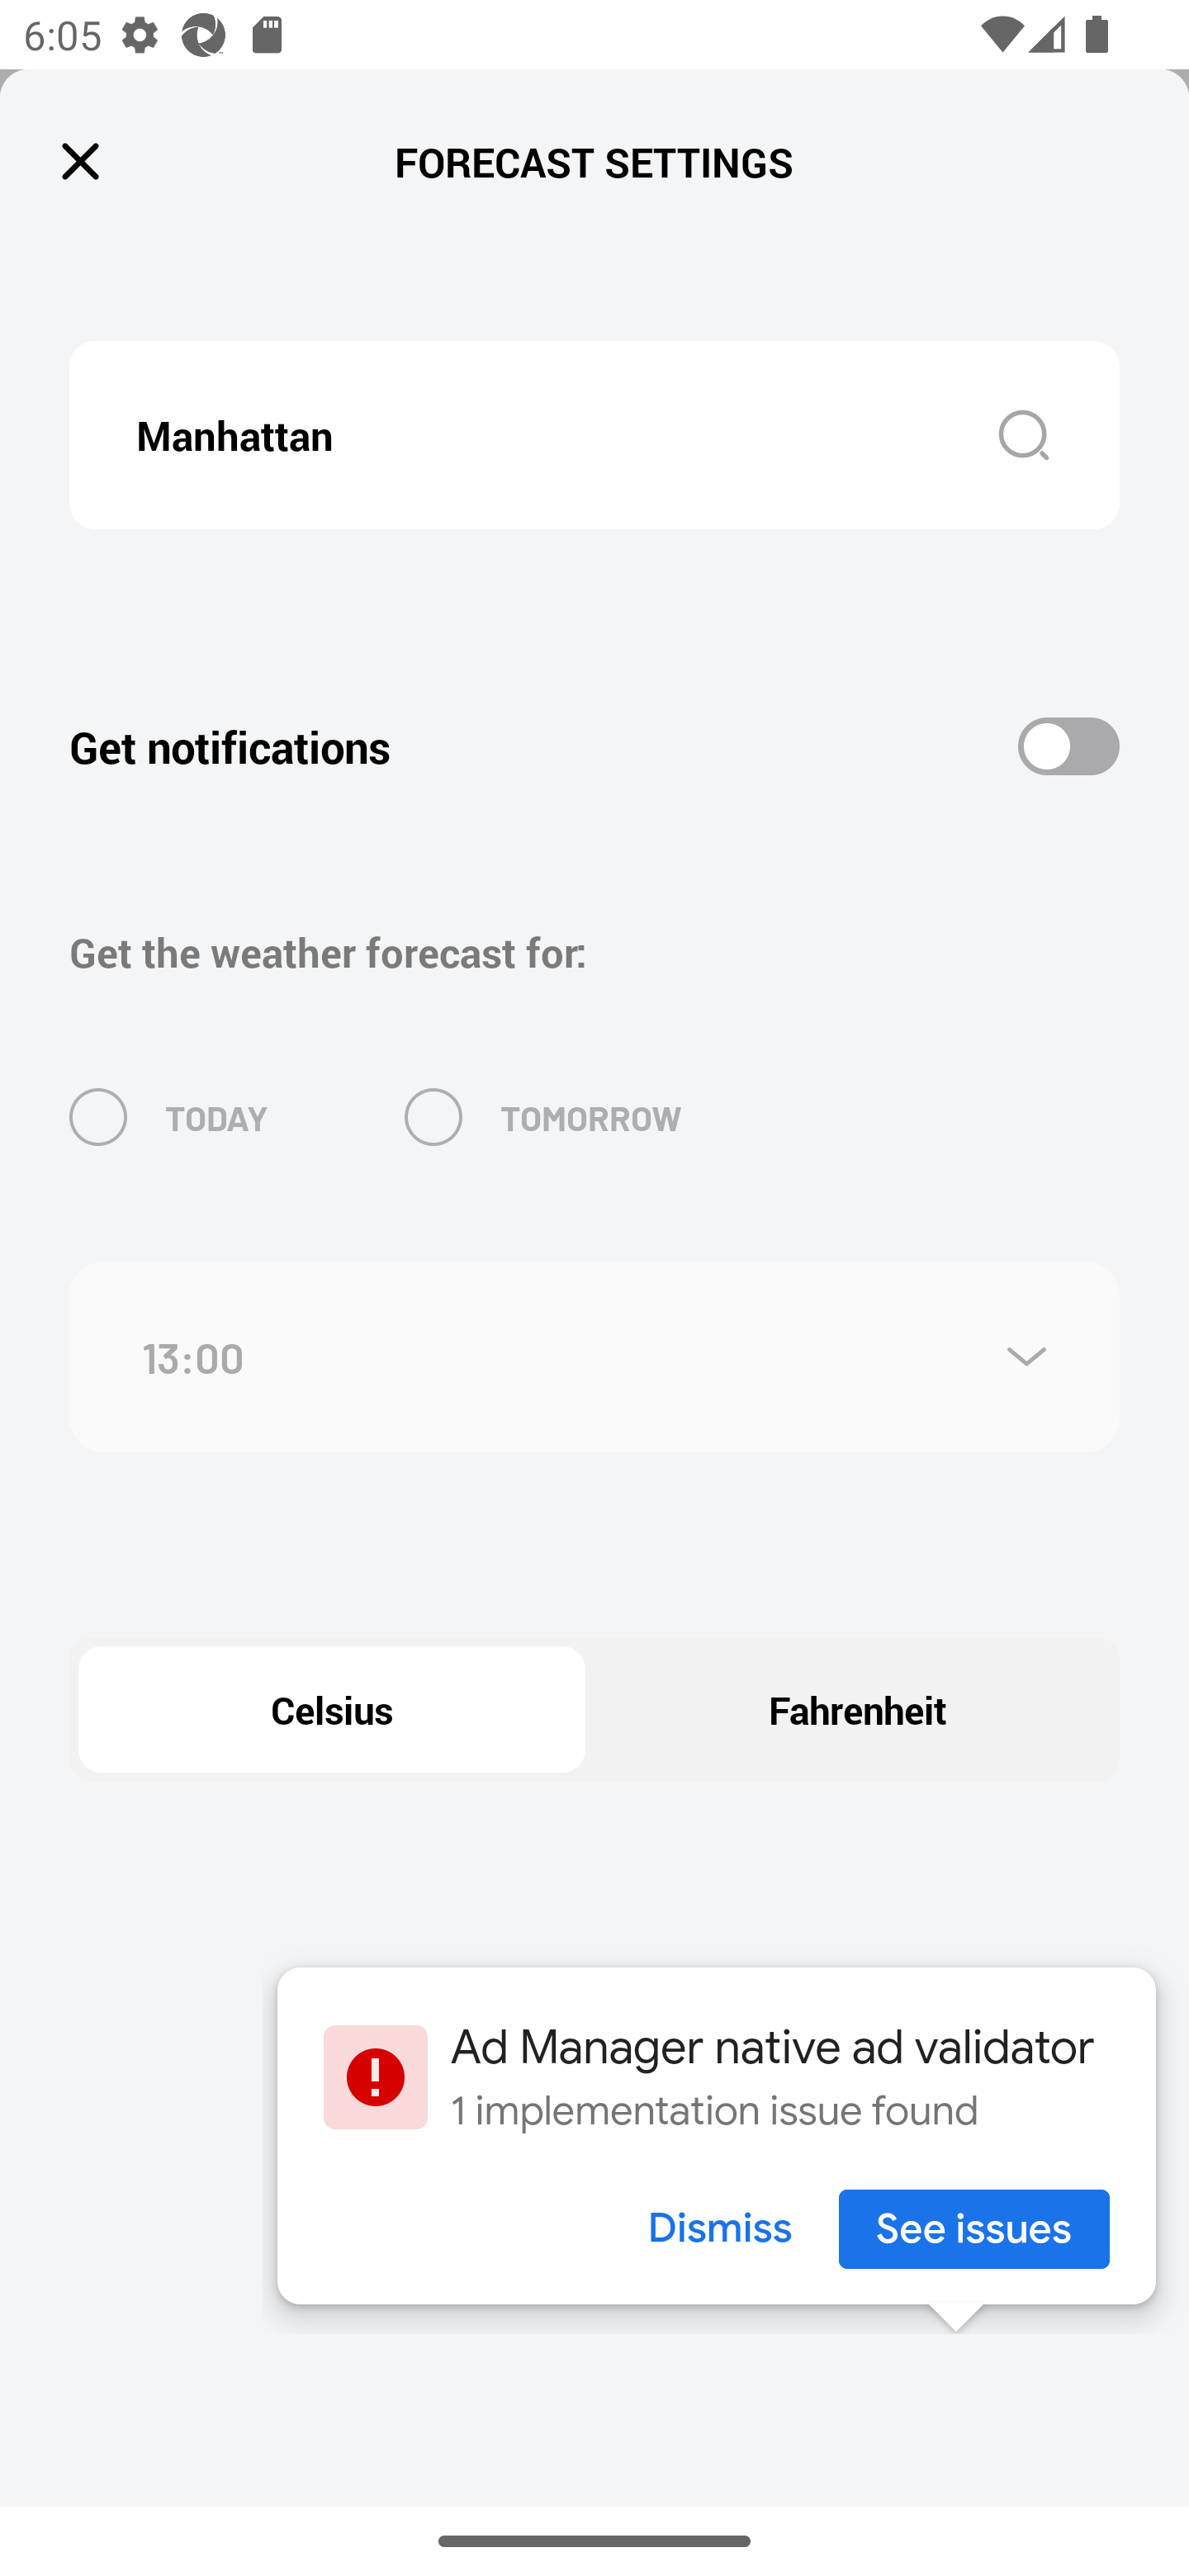 Image resolution: width=1189 pixels, height=2576 pixels. I want to click on 13:00 Open Setting, so click(594, 1357).